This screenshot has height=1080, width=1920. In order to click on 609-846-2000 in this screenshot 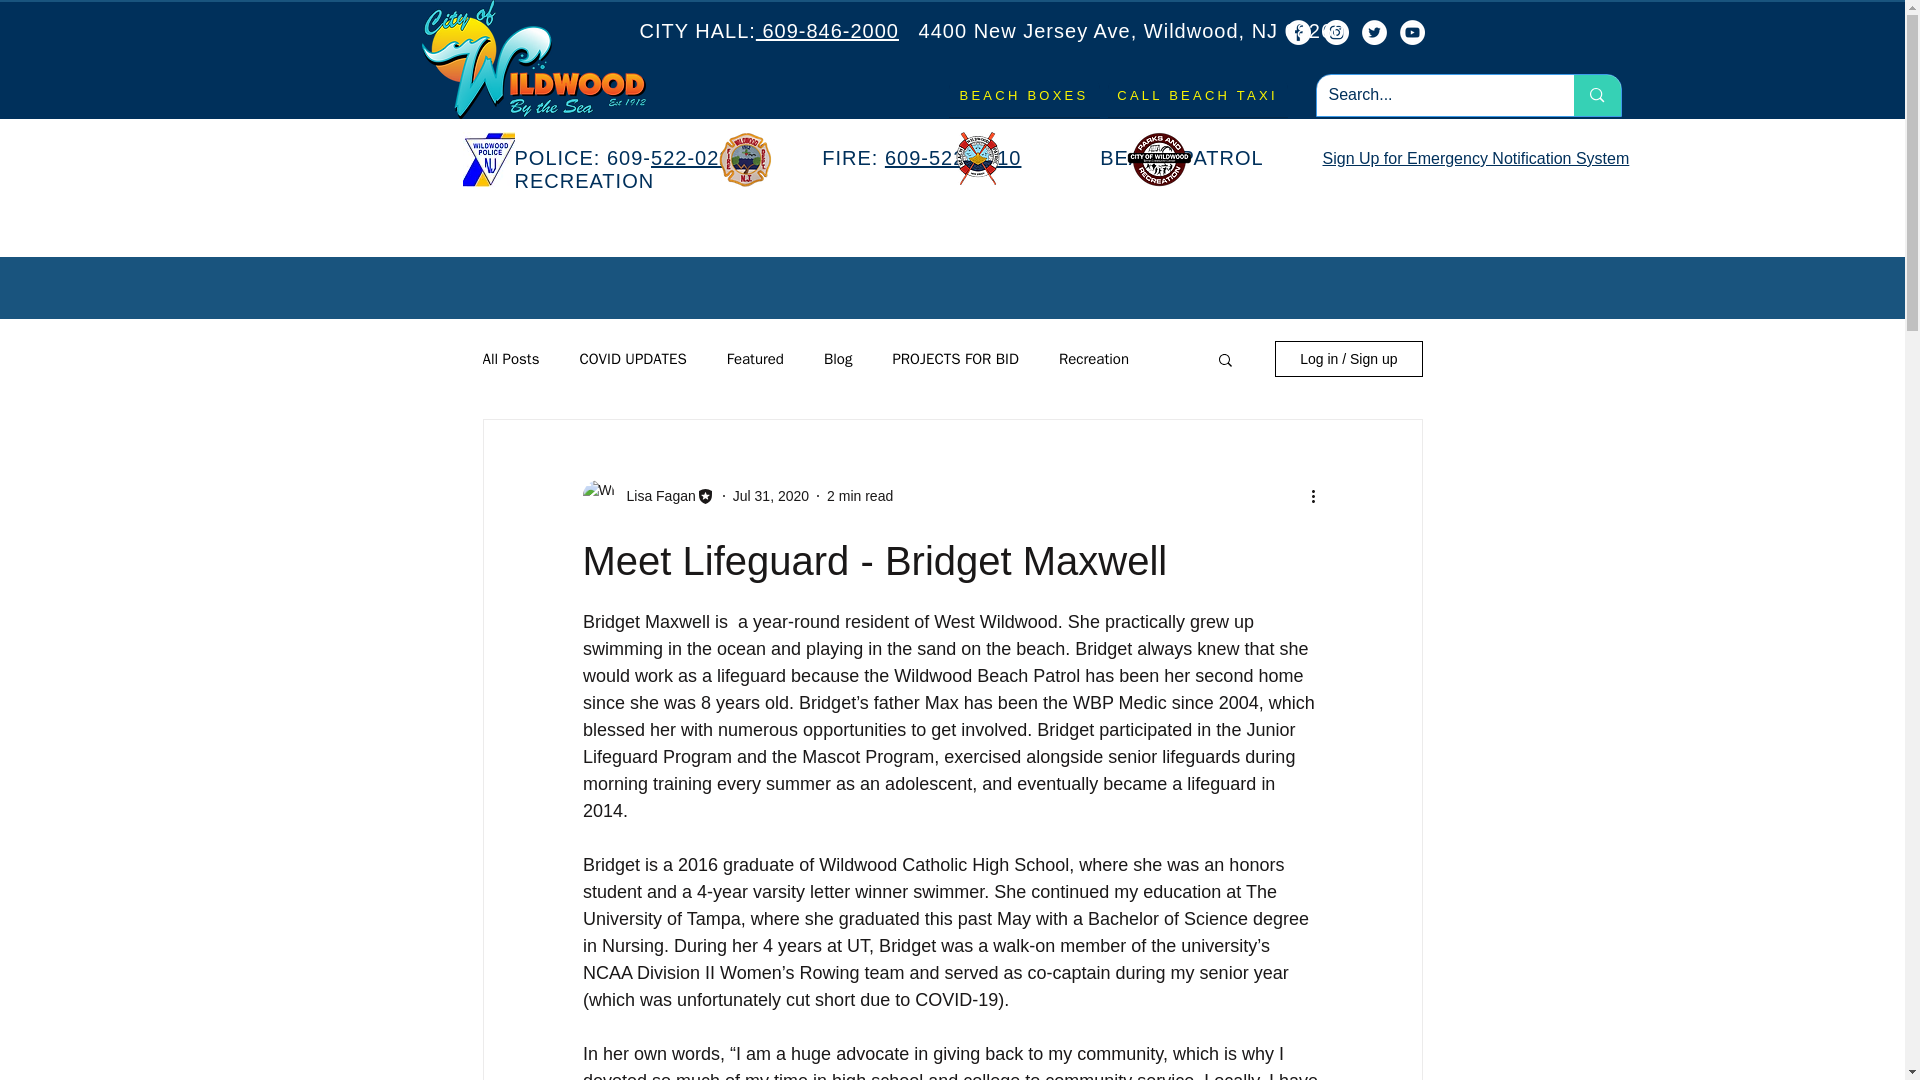, I will do `click(827, 31)`.